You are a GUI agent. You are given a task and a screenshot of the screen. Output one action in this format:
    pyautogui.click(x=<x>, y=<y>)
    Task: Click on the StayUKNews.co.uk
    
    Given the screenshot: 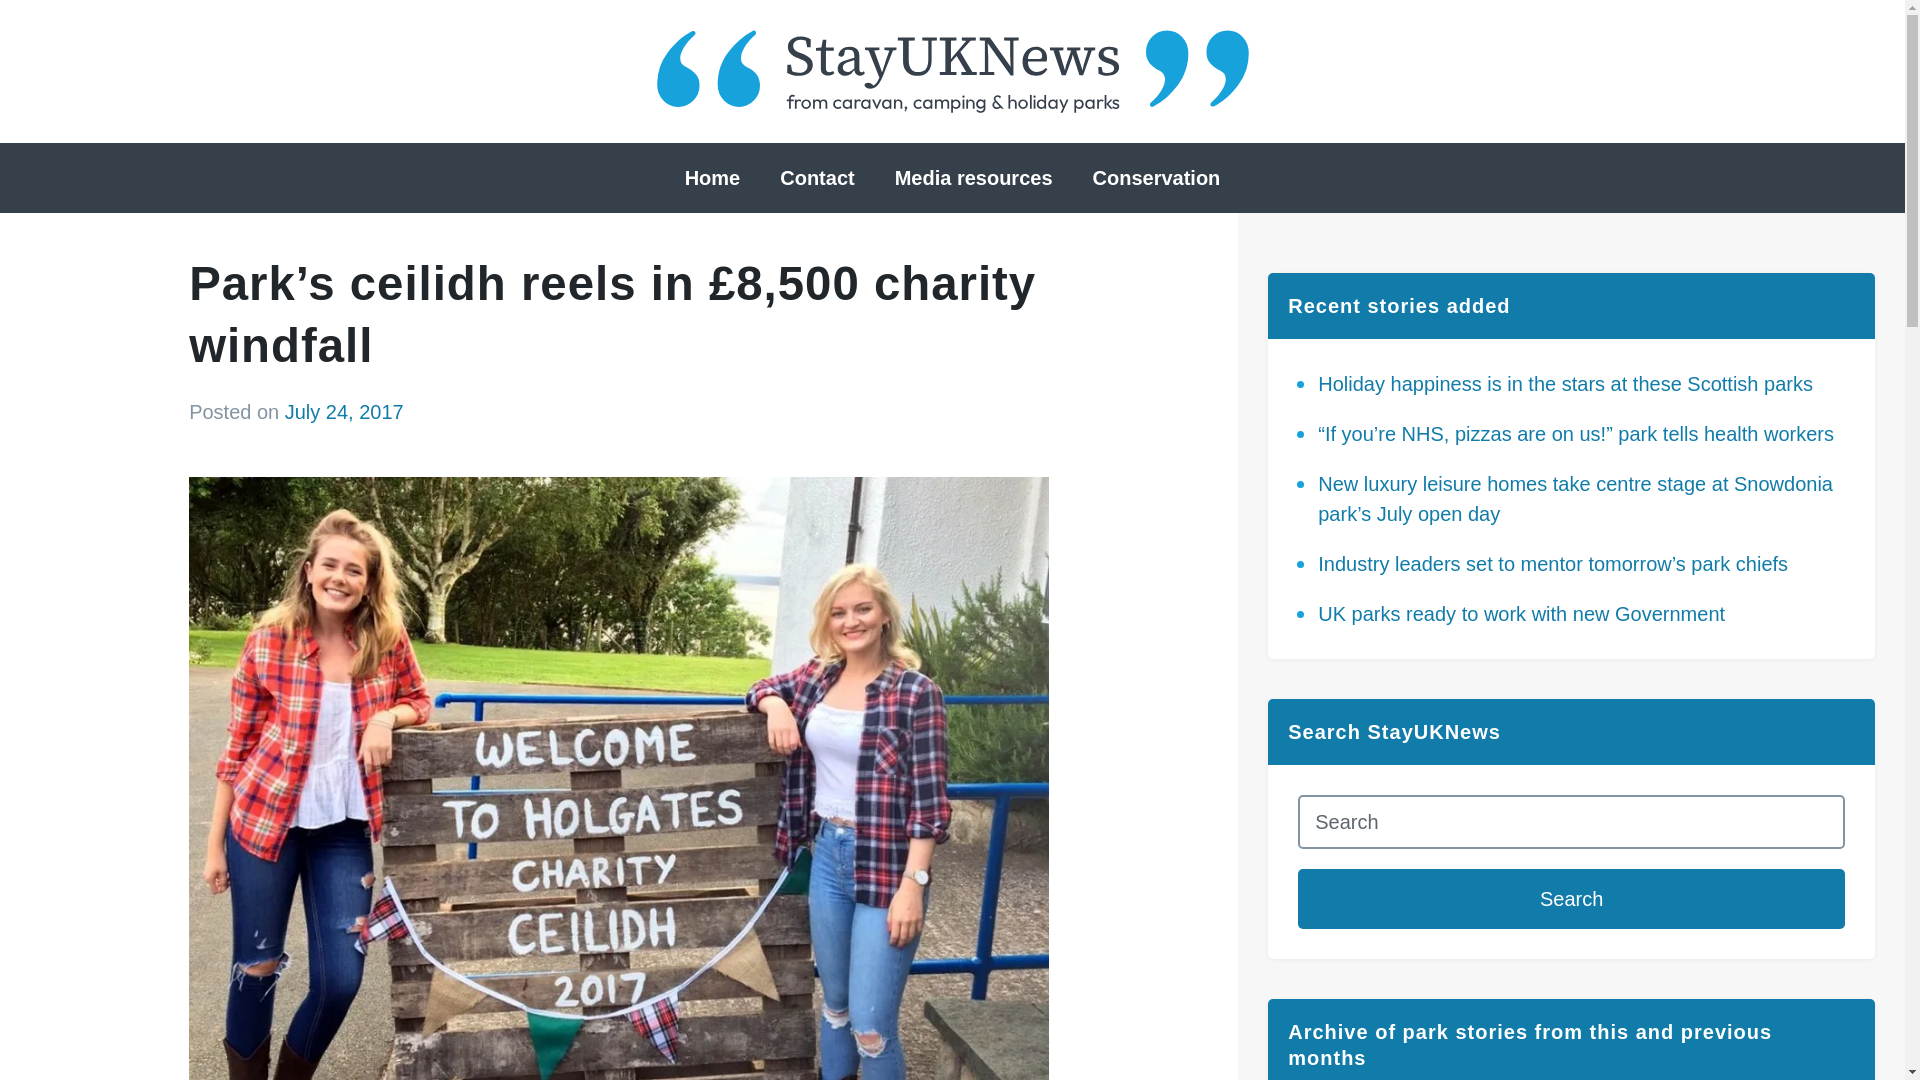 What is the action you would take?
    pyautogui.click(x=952, y=72)
    